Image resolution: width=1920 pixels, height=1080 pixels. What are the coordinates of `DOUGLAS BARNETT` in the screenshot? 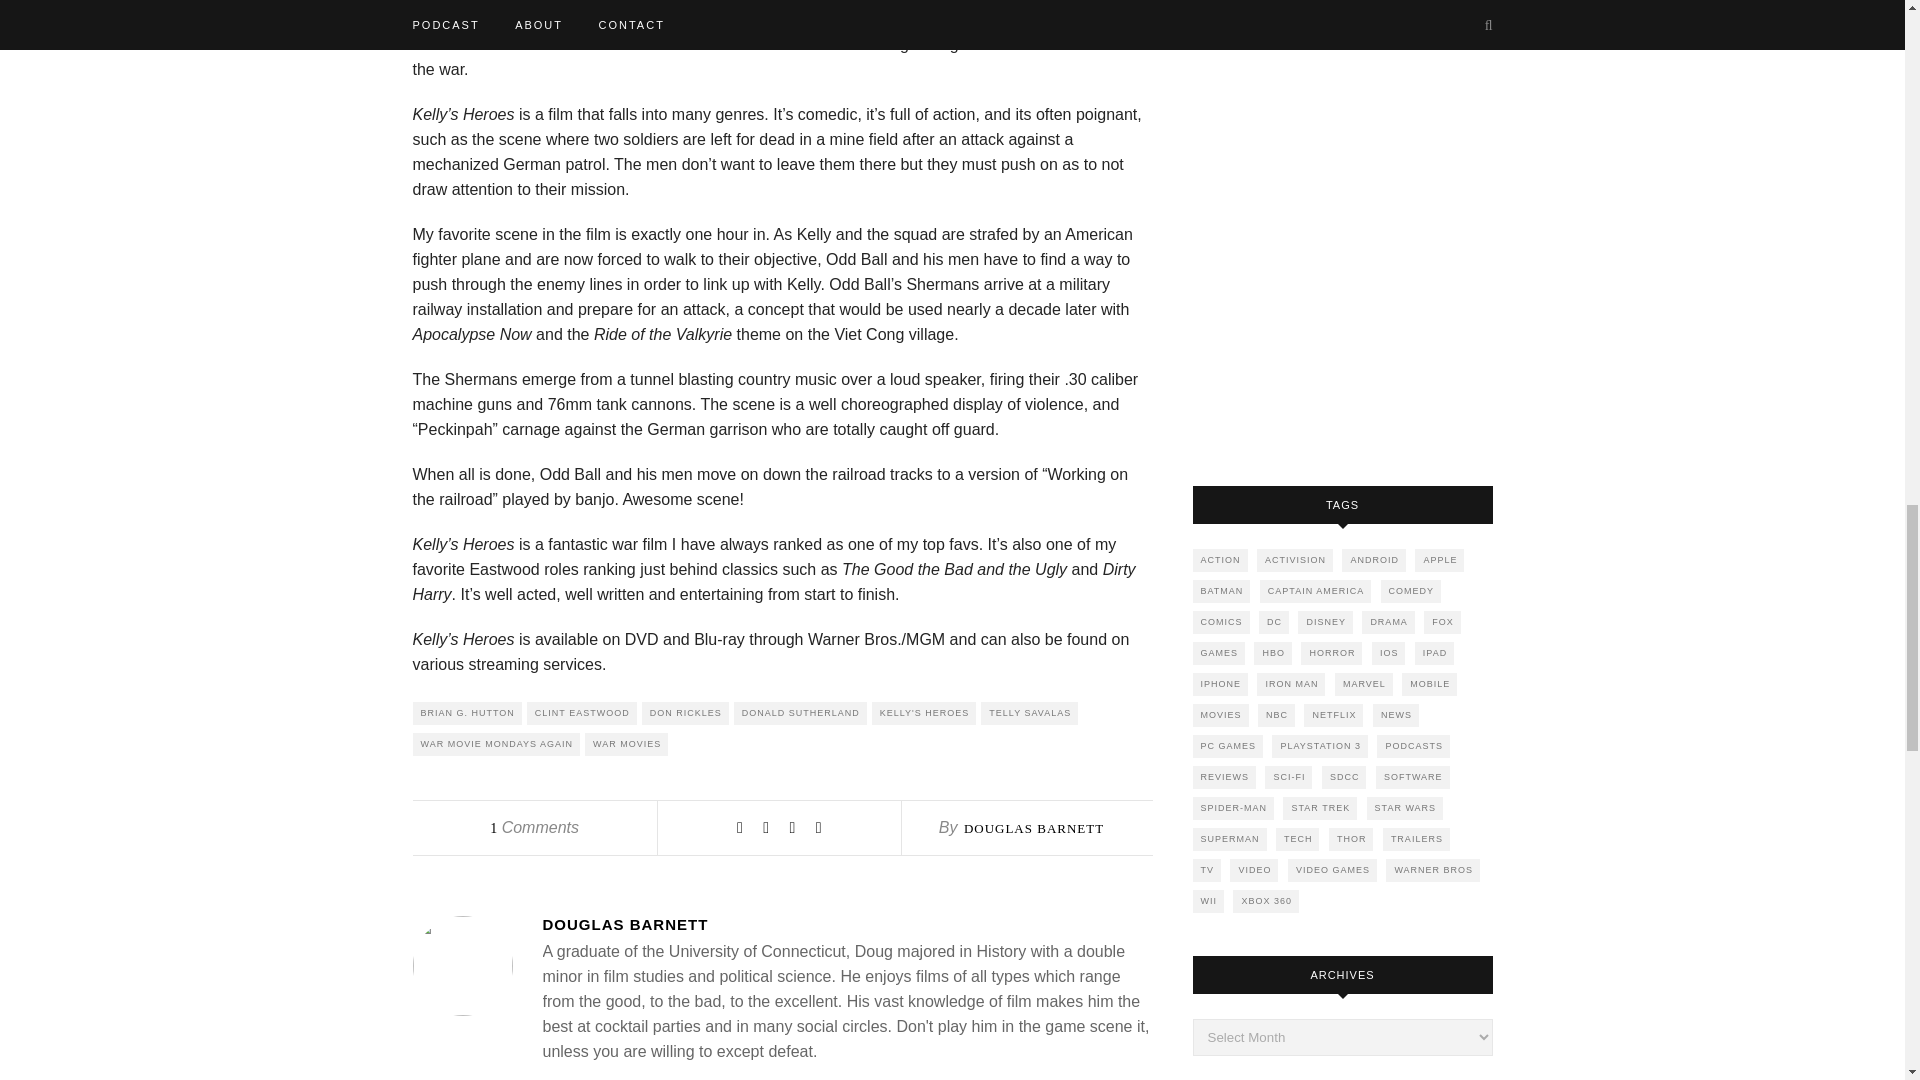 It's located at (1034, 828).